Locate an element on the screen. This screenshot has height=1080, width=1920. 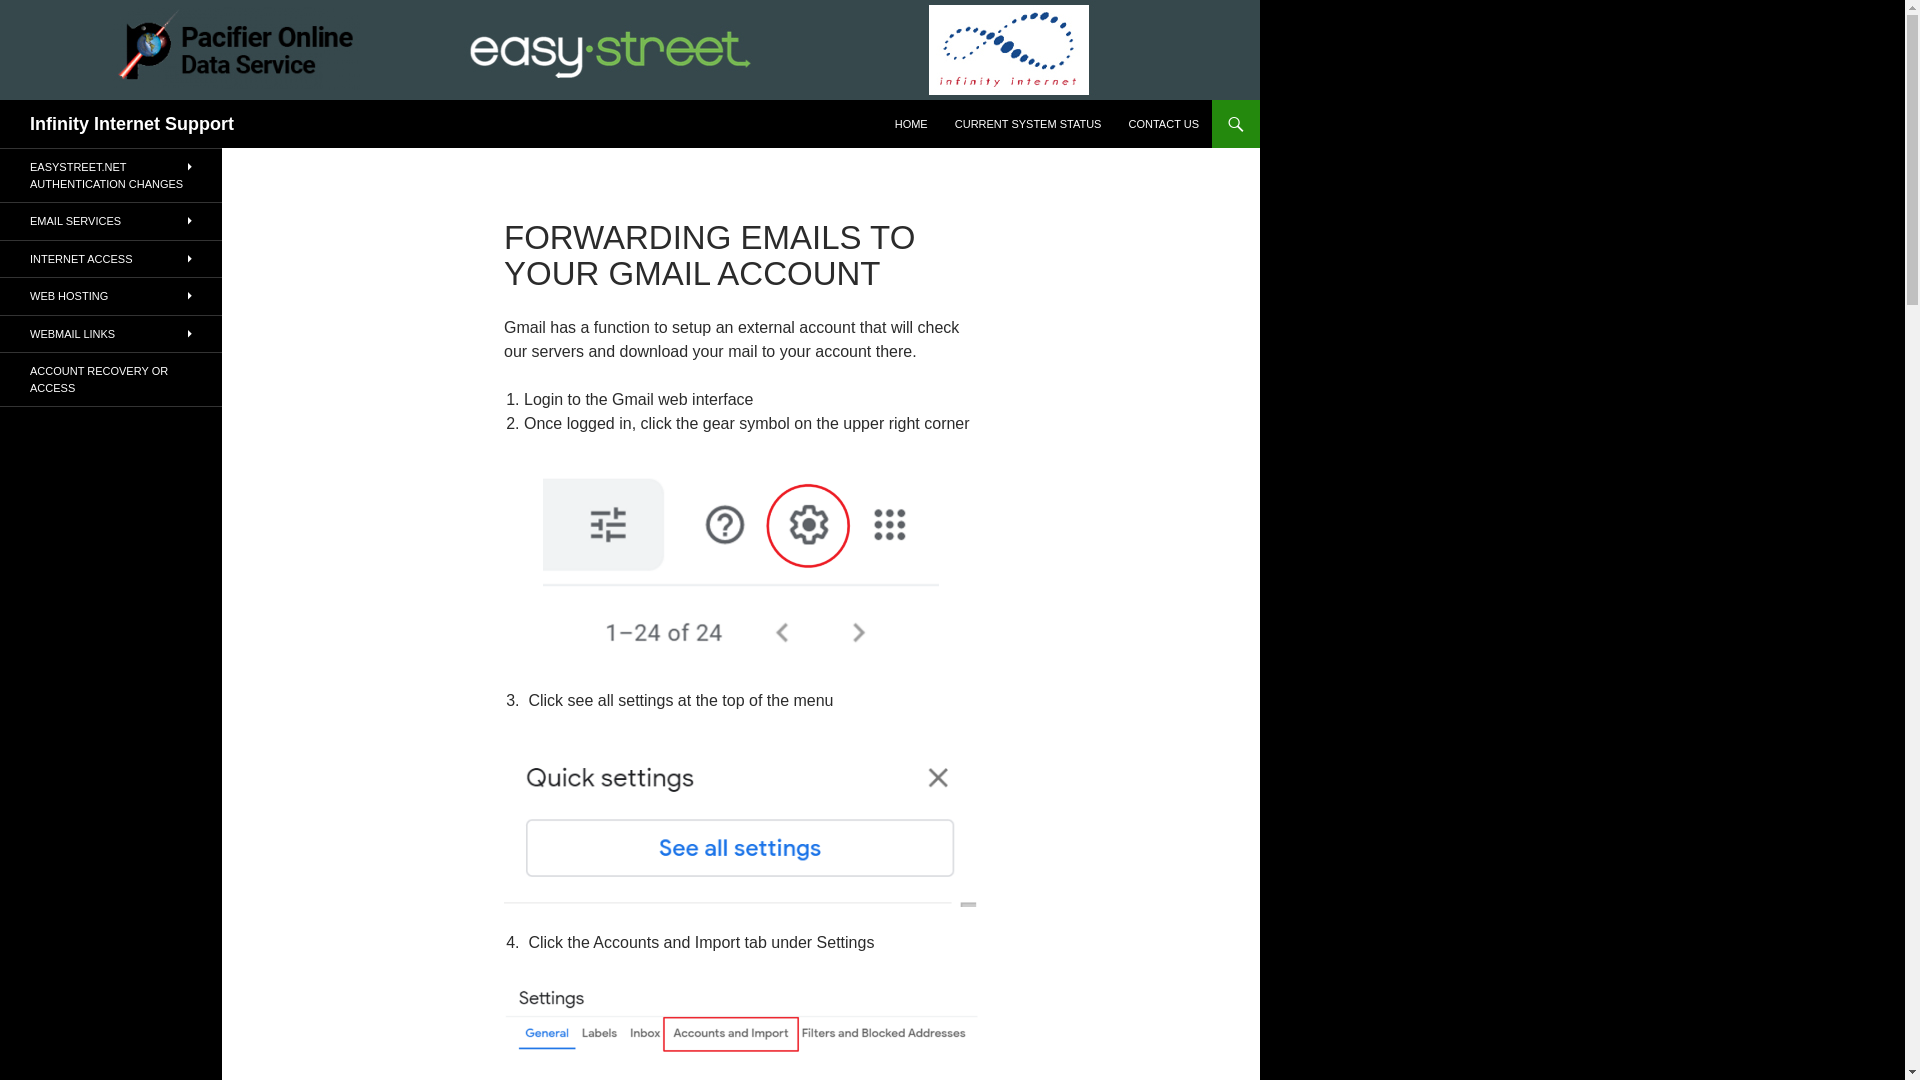
WEB HOSTING is located at coordinates (111, 296).